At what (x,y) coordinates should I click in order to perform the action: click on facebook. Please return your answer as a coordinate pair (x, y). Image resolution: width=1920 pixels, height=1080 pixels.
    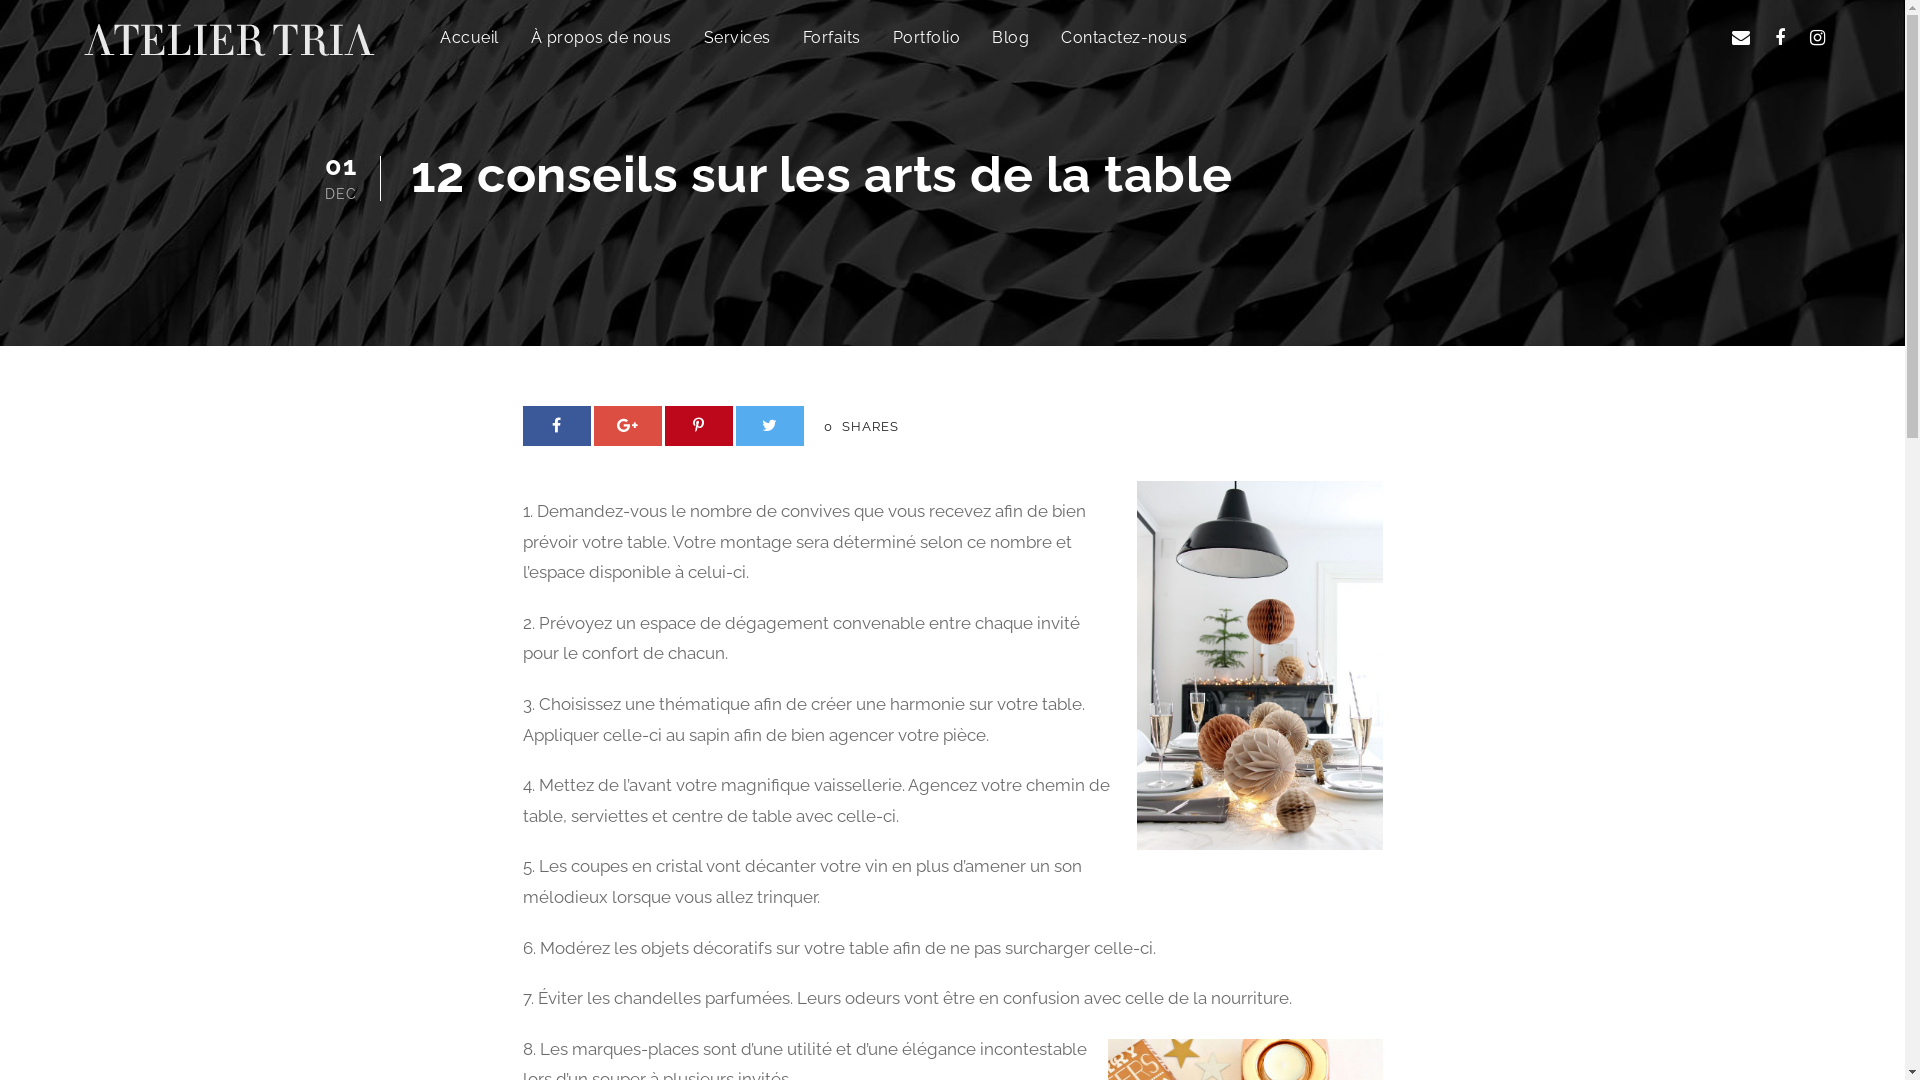
    Looking at the image, I should click on (1780, 38).